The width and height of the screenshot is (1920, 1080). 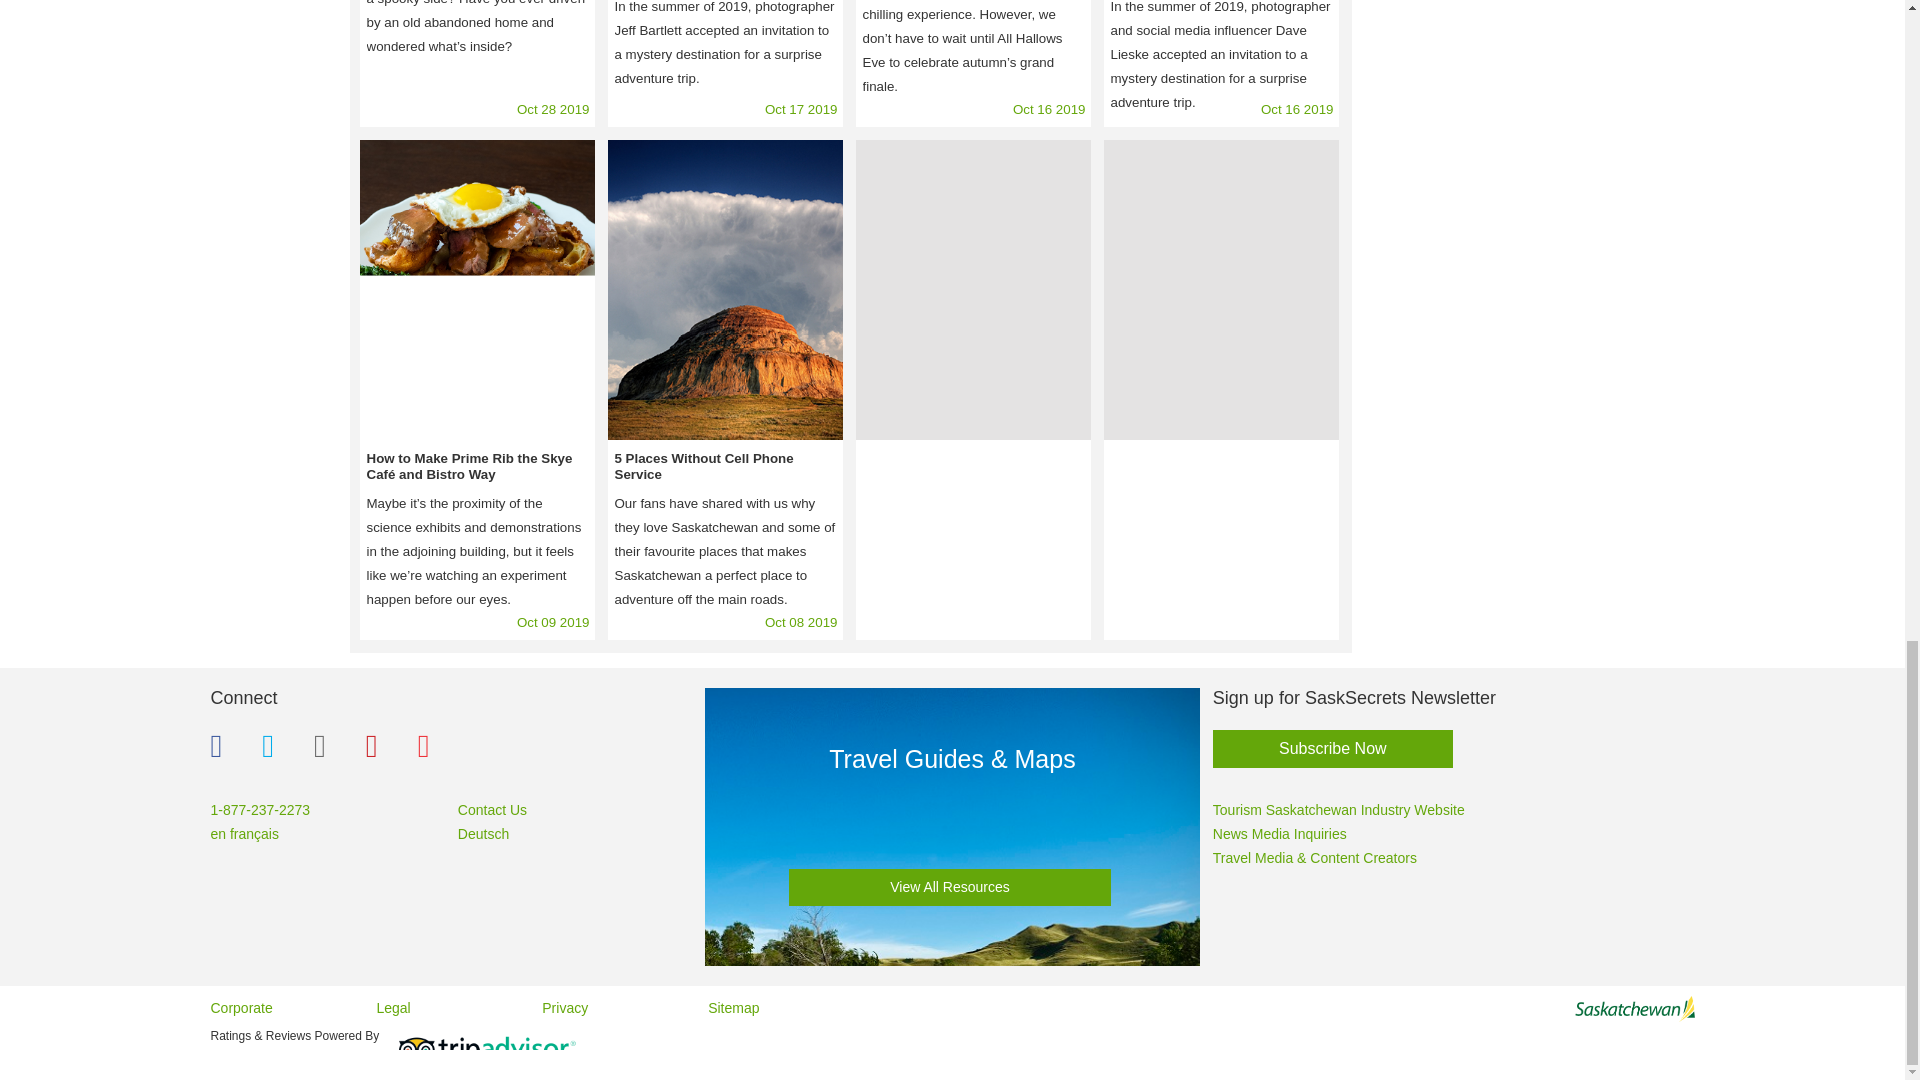 I want to click on Instagram, so click(x=330, y=746).